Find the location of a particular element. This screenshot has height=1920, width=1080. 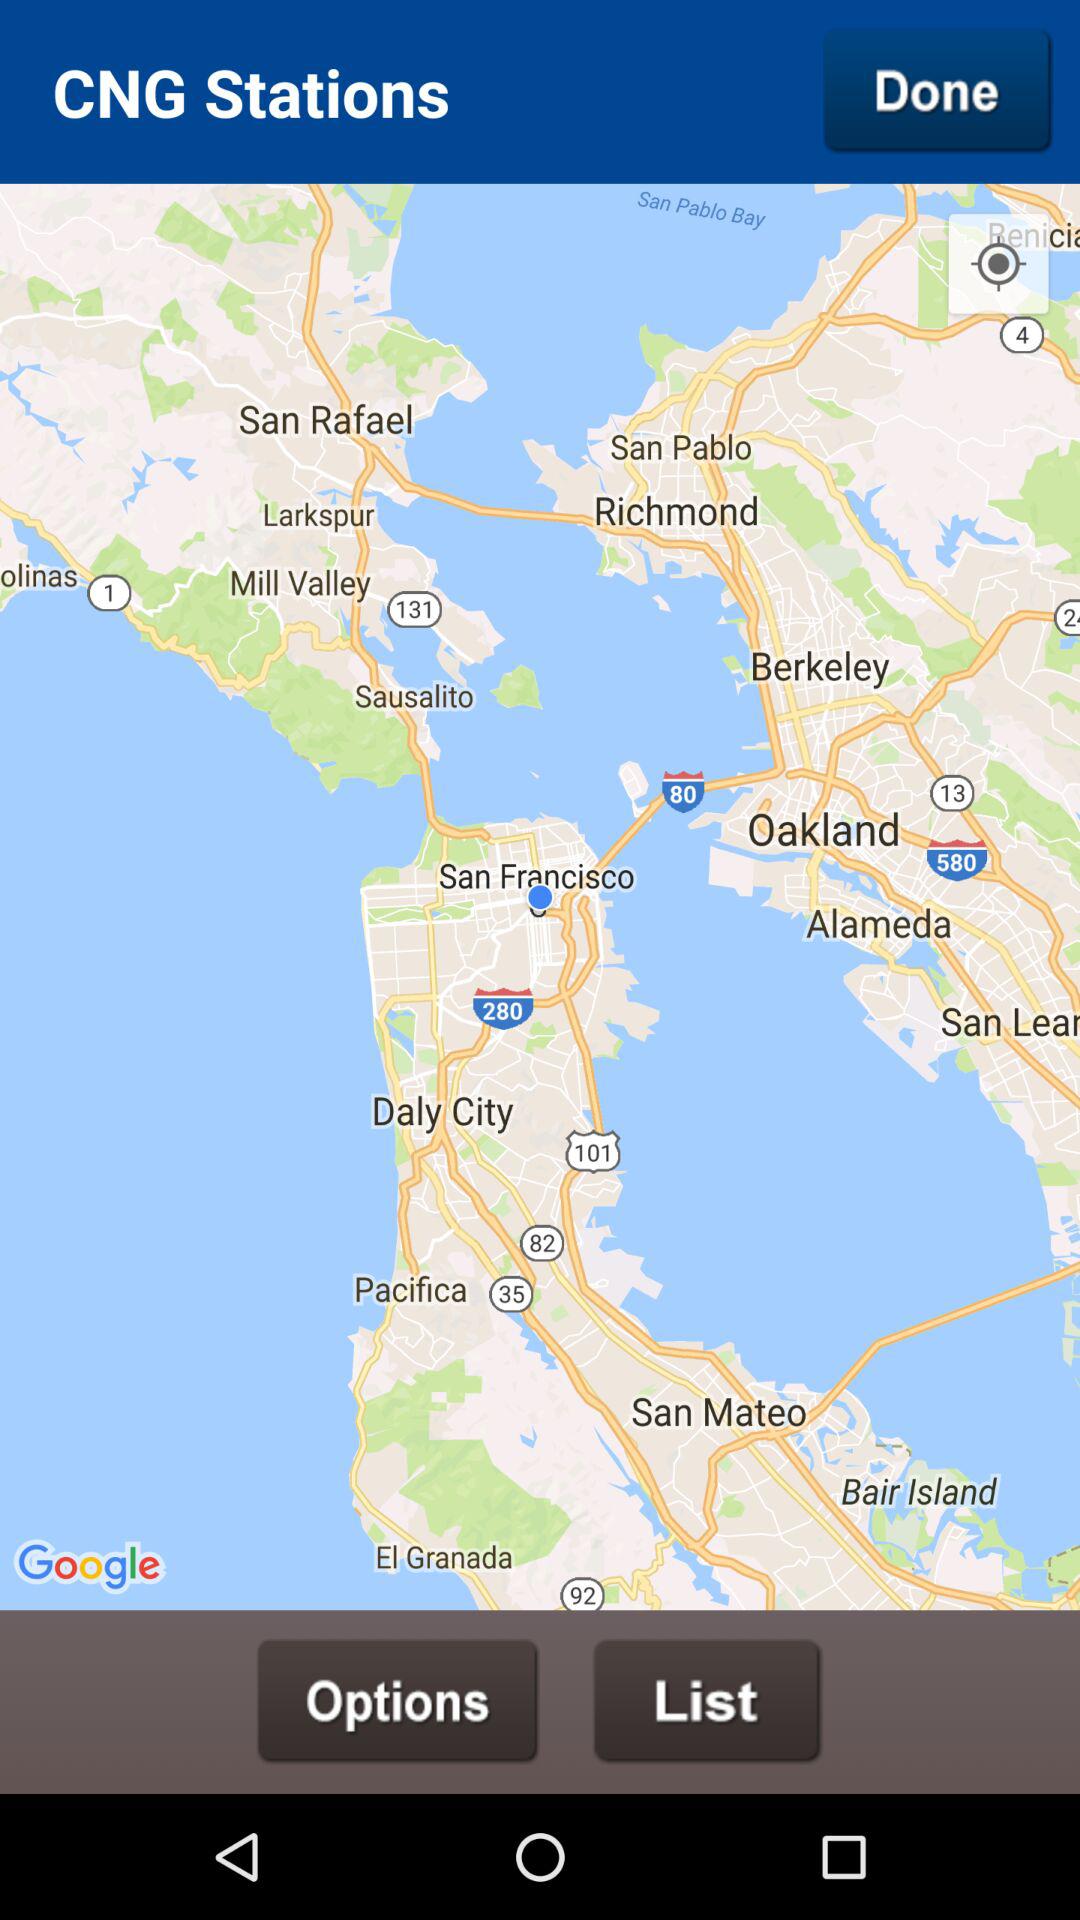

open the item at the center is located at coordinates (540, 896).